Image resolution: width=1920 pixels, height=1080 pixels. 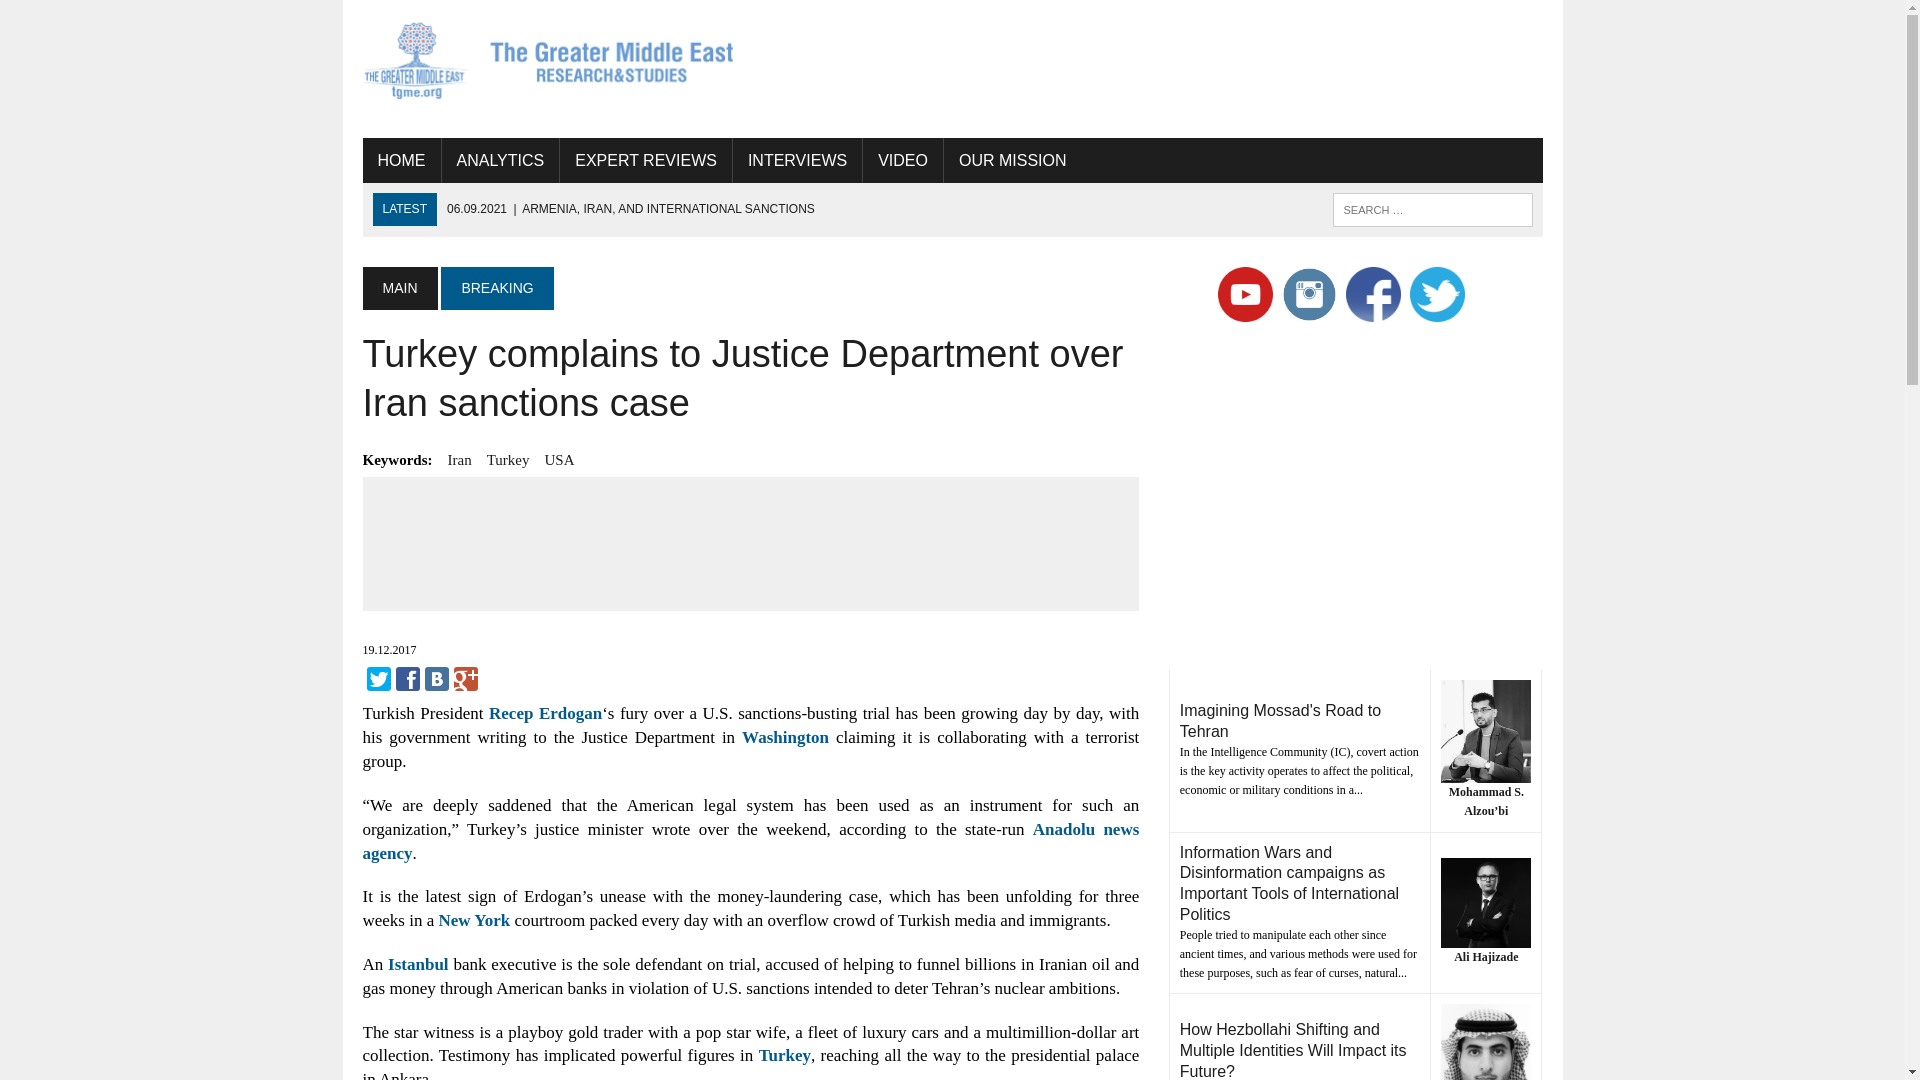 What do you see at coordinates (751, 540) in the screenshot?
I see `Advertisement` at bounding box center [751, 540].